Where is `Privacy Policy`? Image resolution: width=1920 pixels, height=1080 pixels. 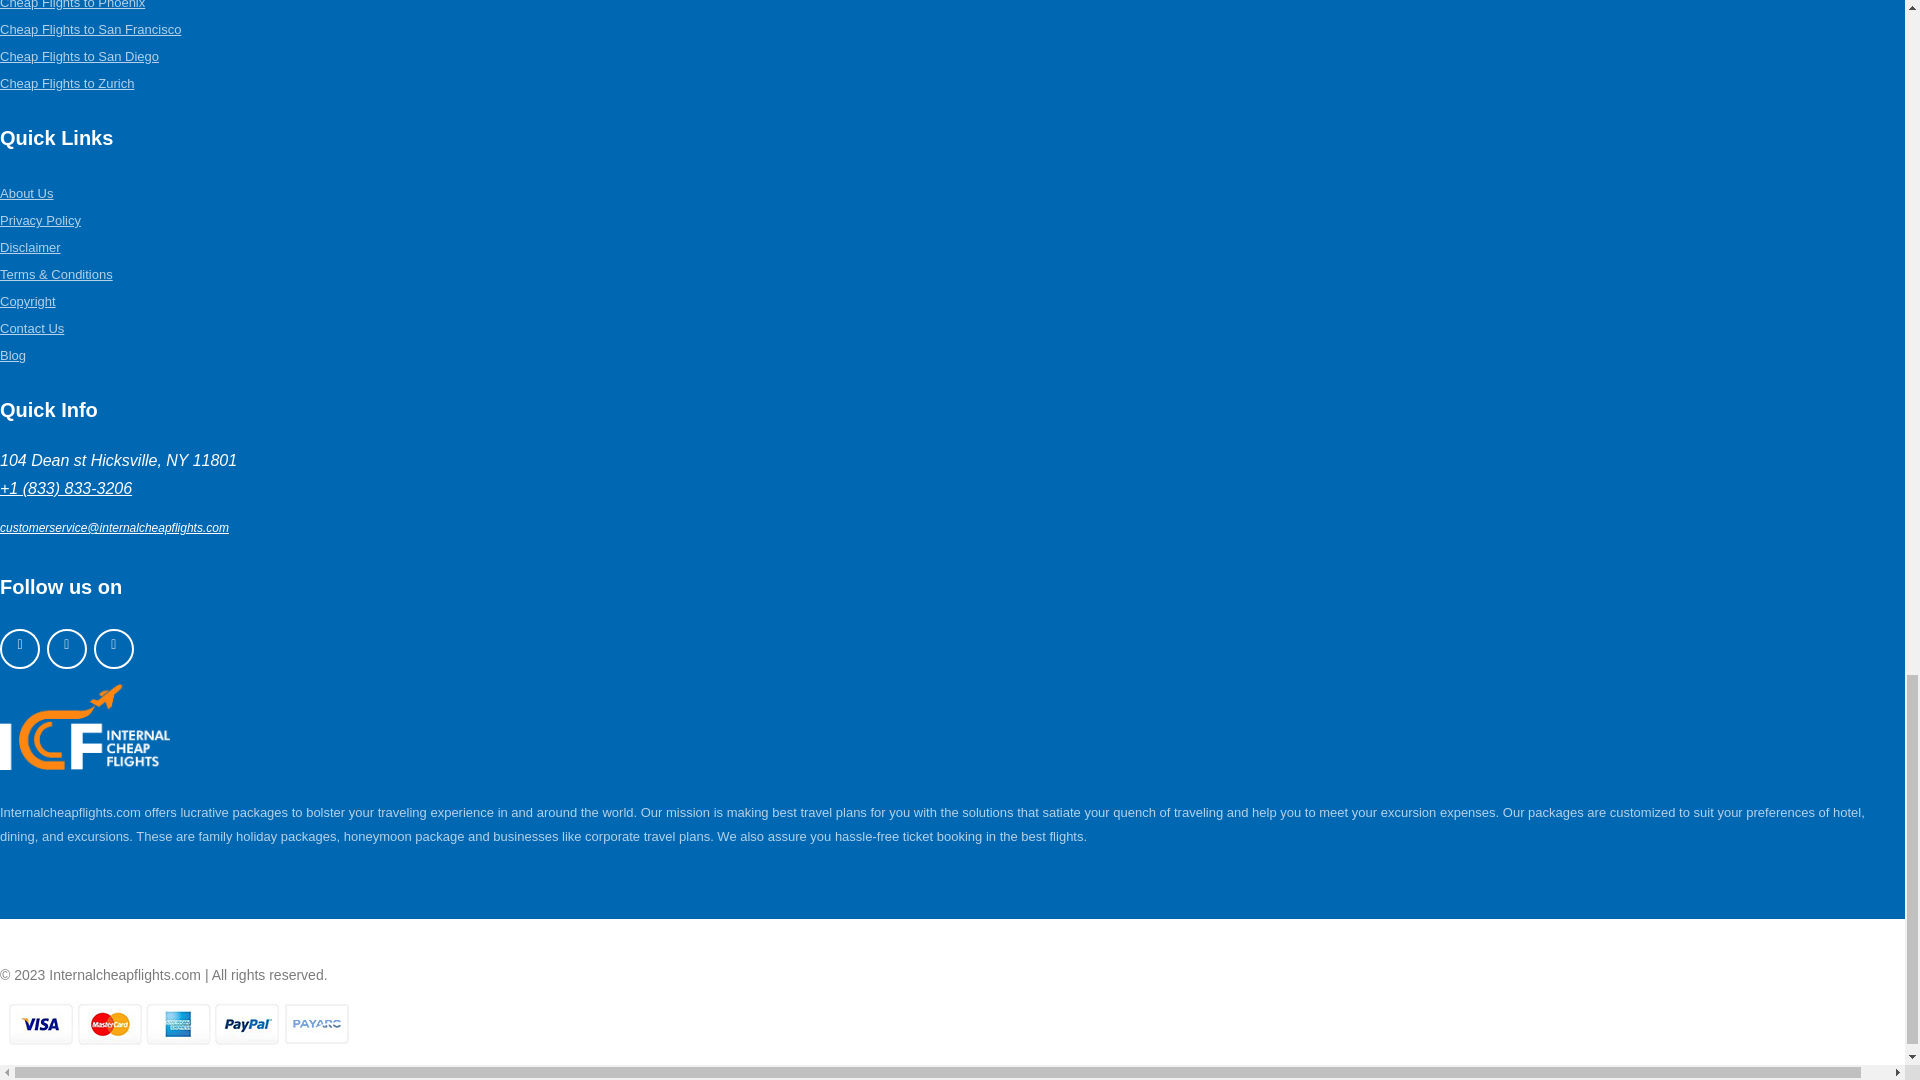 Privacy Policy is located at coordinates (40, 220).